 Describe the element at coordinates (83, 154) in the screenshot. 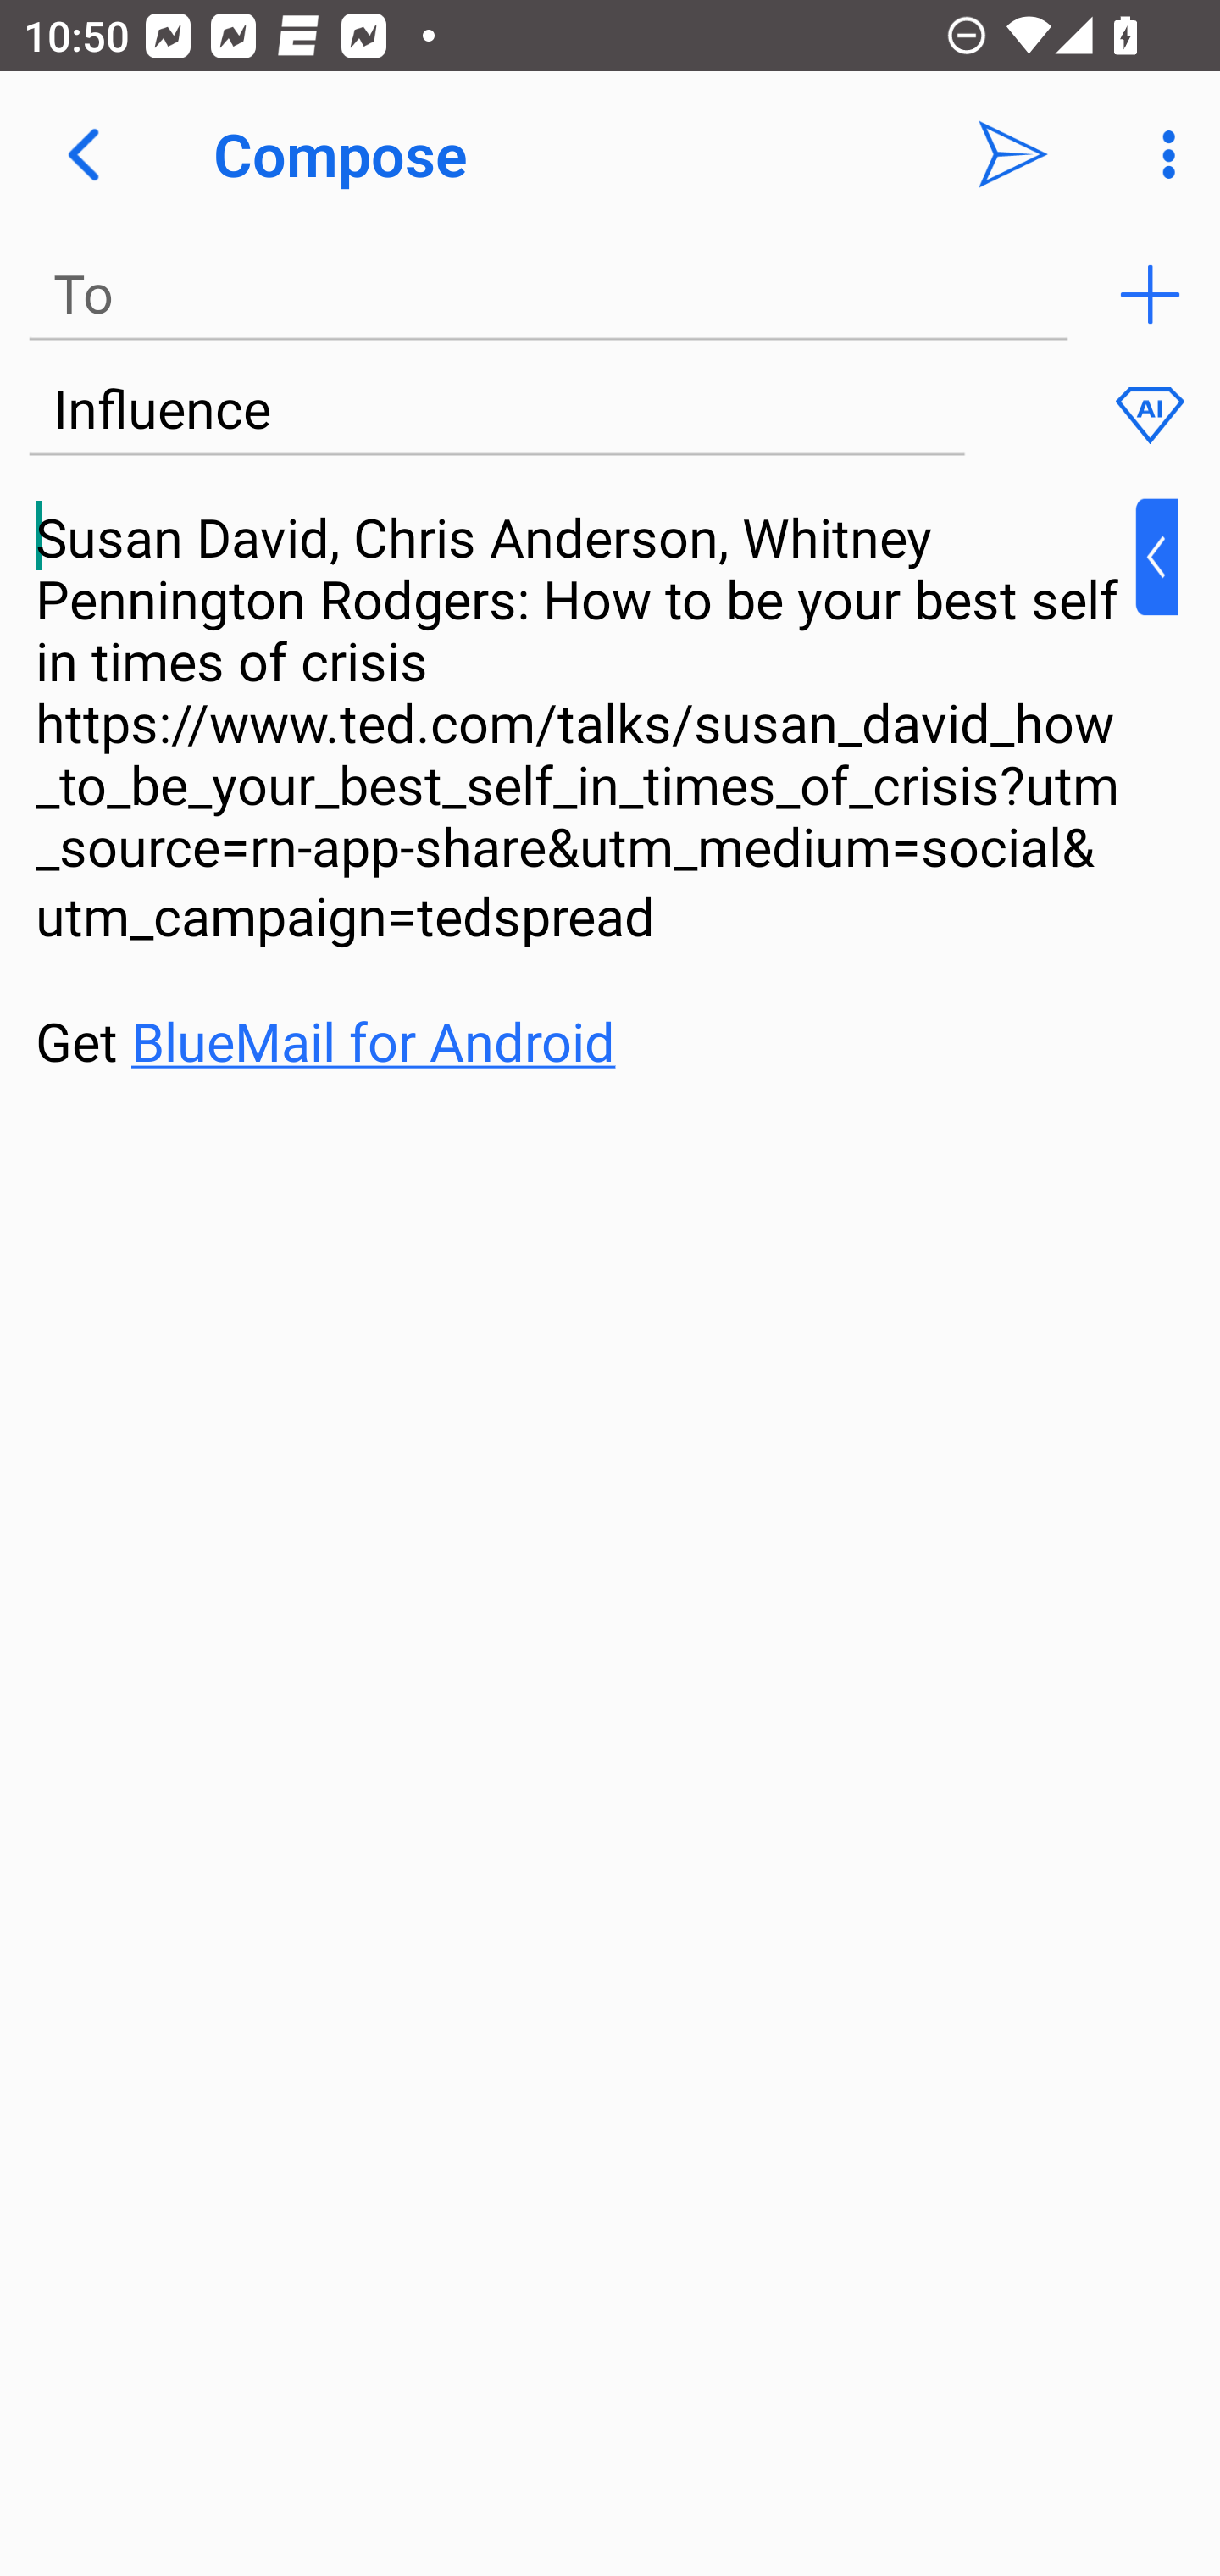

I see `Navigate up` at that location.